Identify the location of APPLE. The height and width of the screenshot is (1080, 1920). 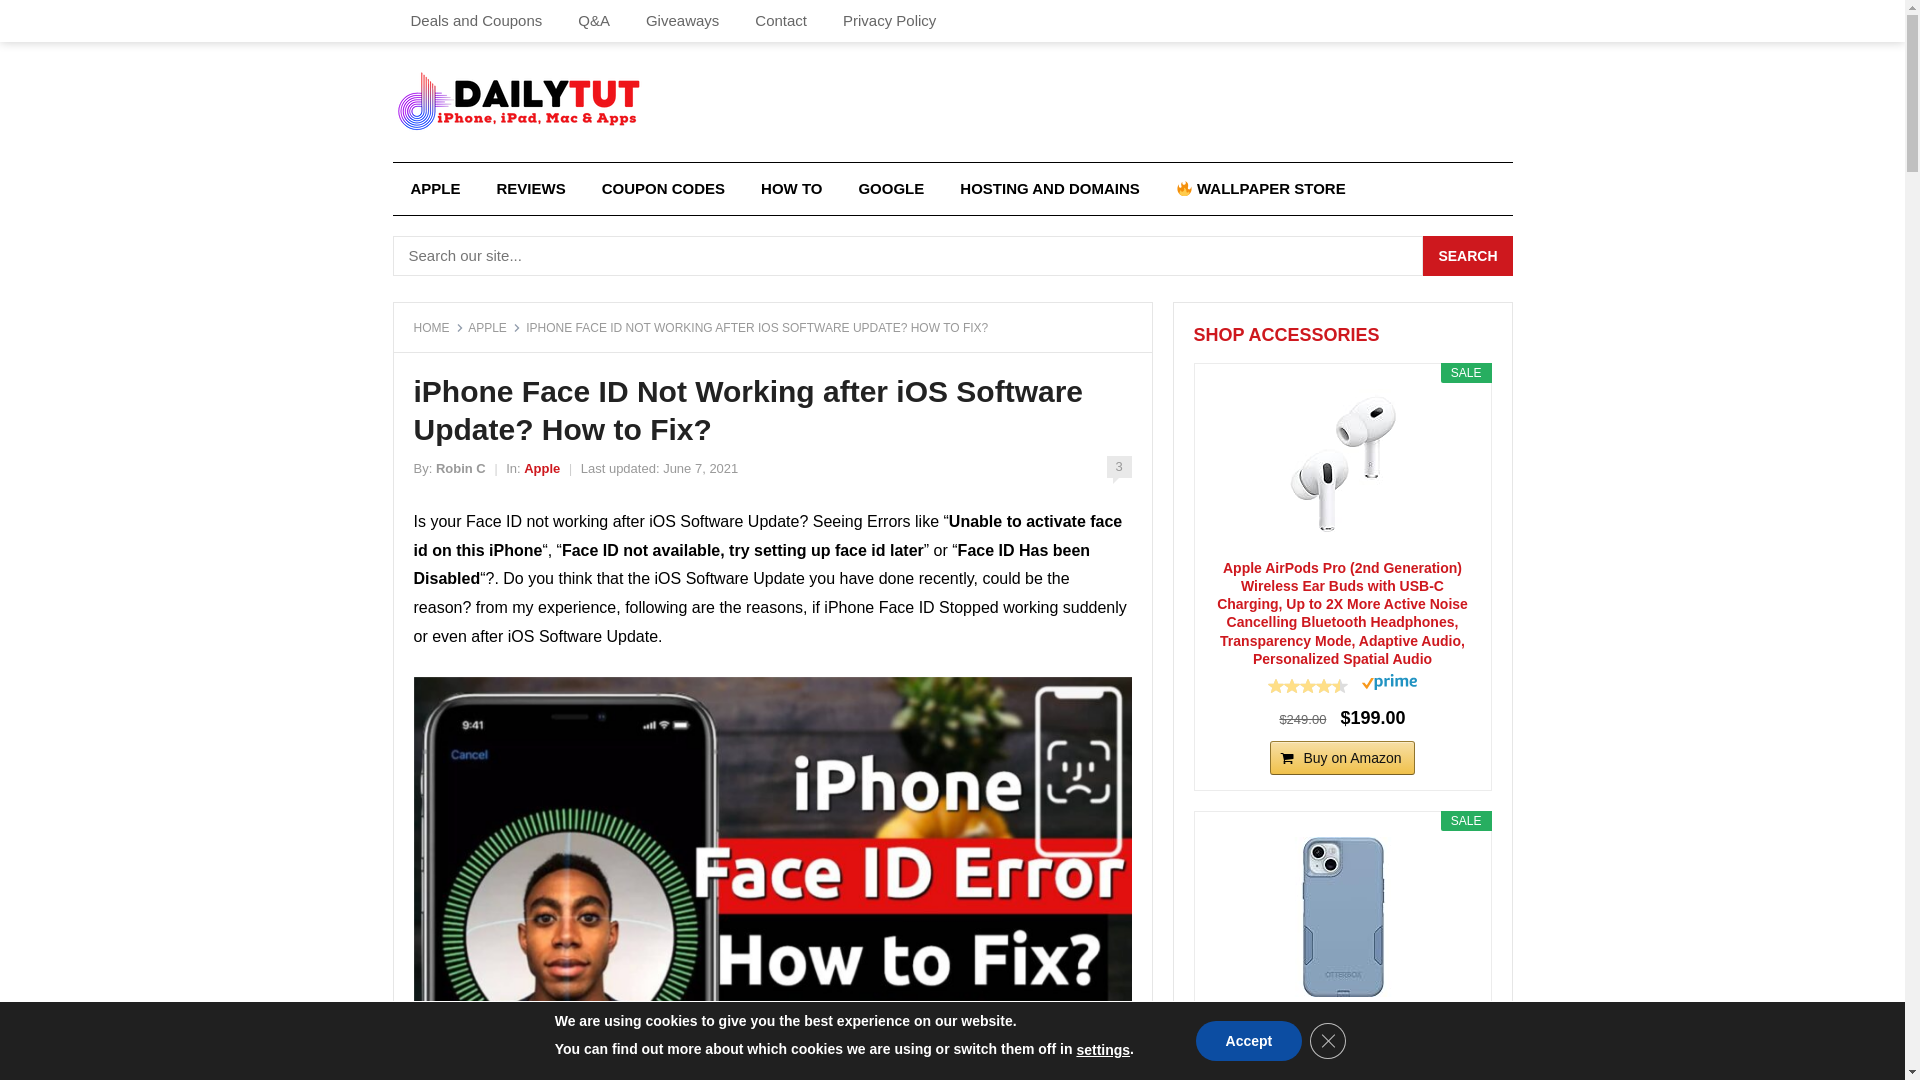
(494, 327).